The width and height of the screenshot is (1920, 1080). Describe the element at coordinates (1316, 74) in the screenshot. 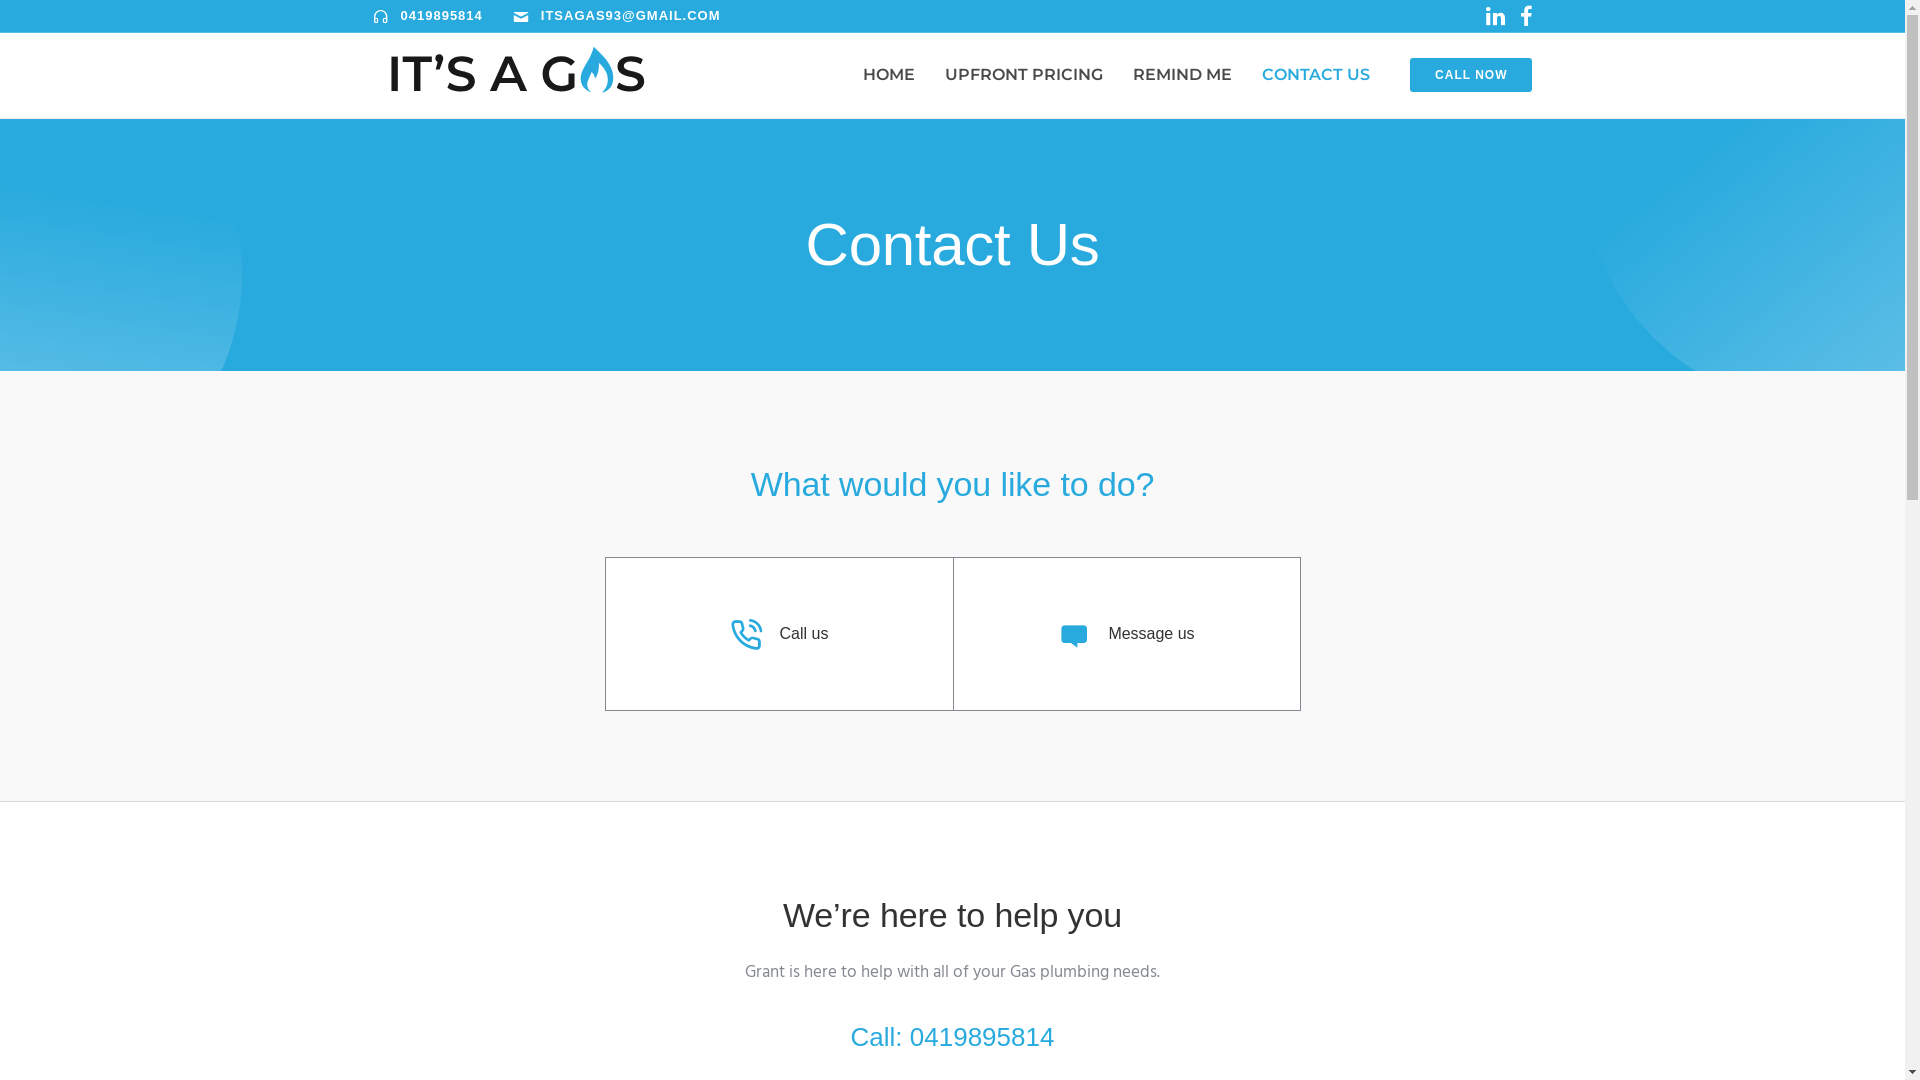

I see `CONTACT US` at that location.